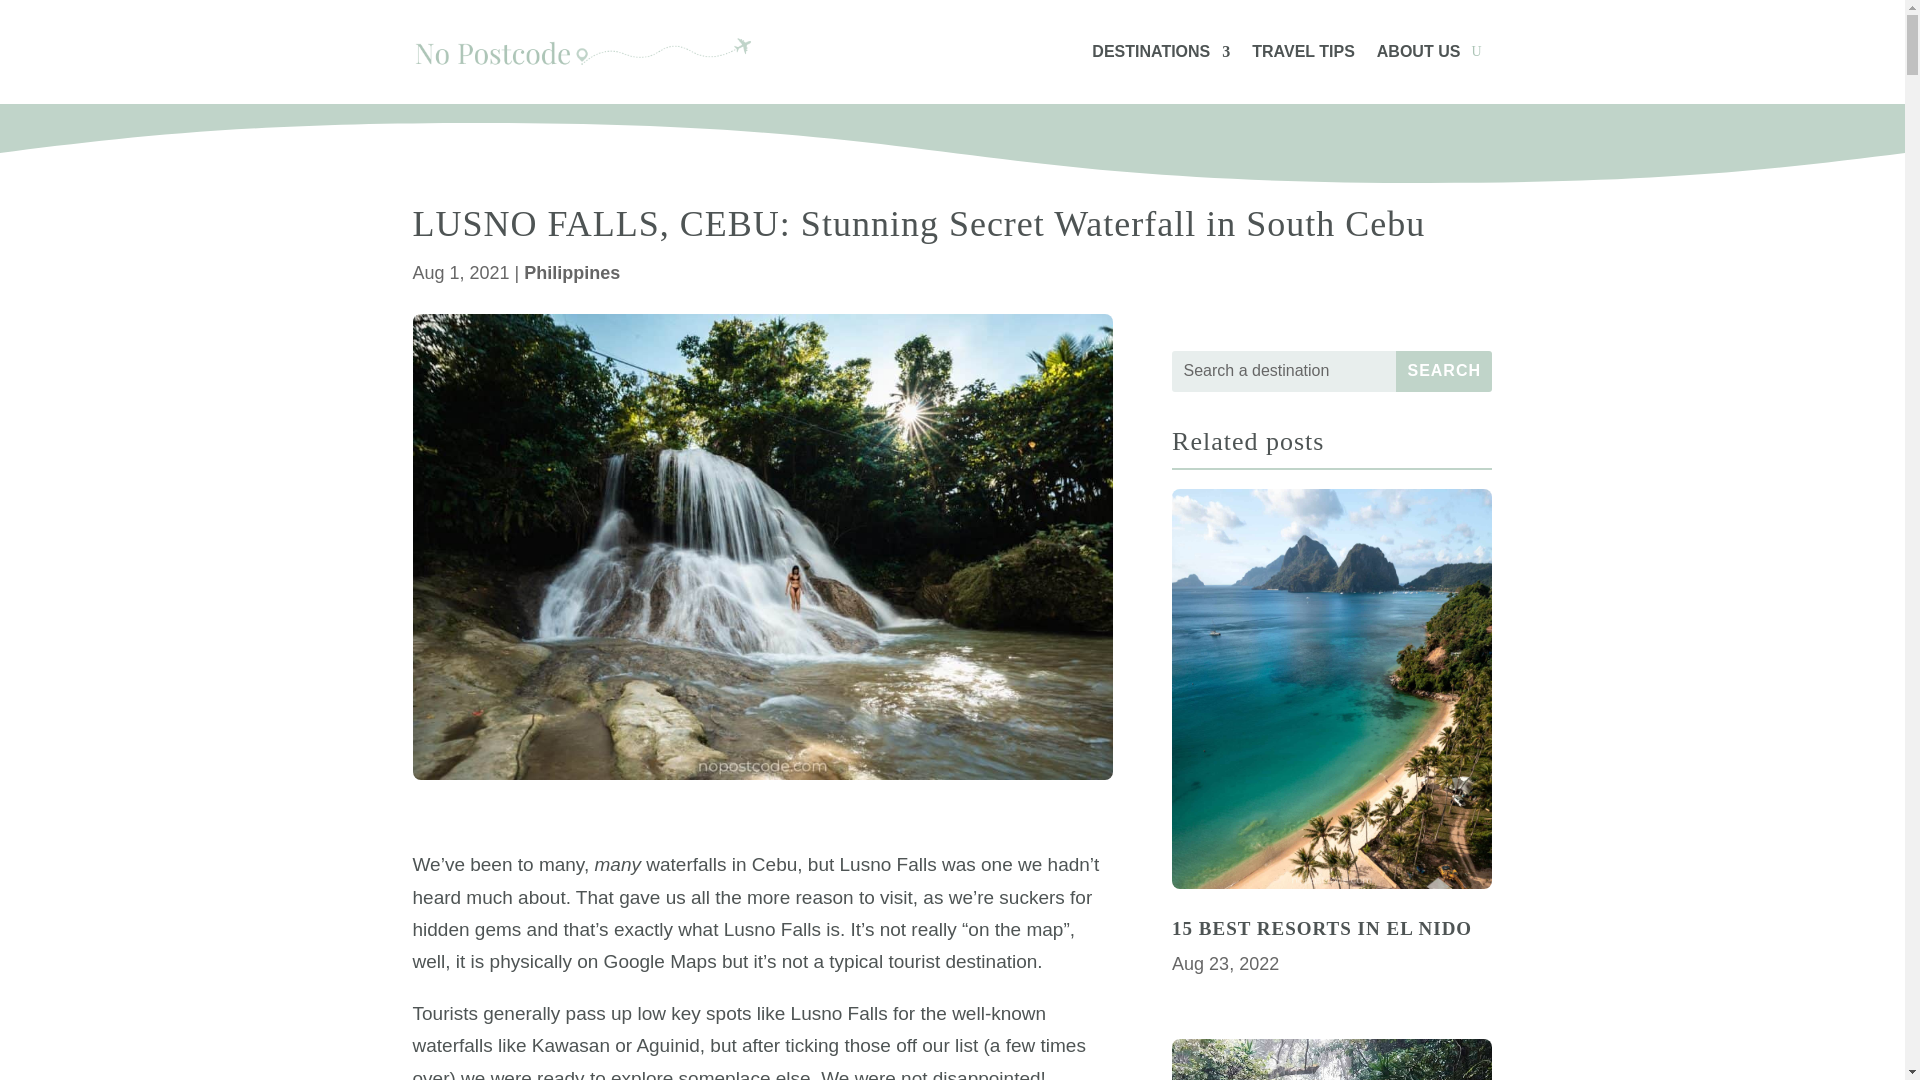 The height and width of the screenshot is (1080, 1920). What do you see at coordinates (1418, 51) in the screenshot?
I see `ABOUT US` at bounding box center [1418, 51].